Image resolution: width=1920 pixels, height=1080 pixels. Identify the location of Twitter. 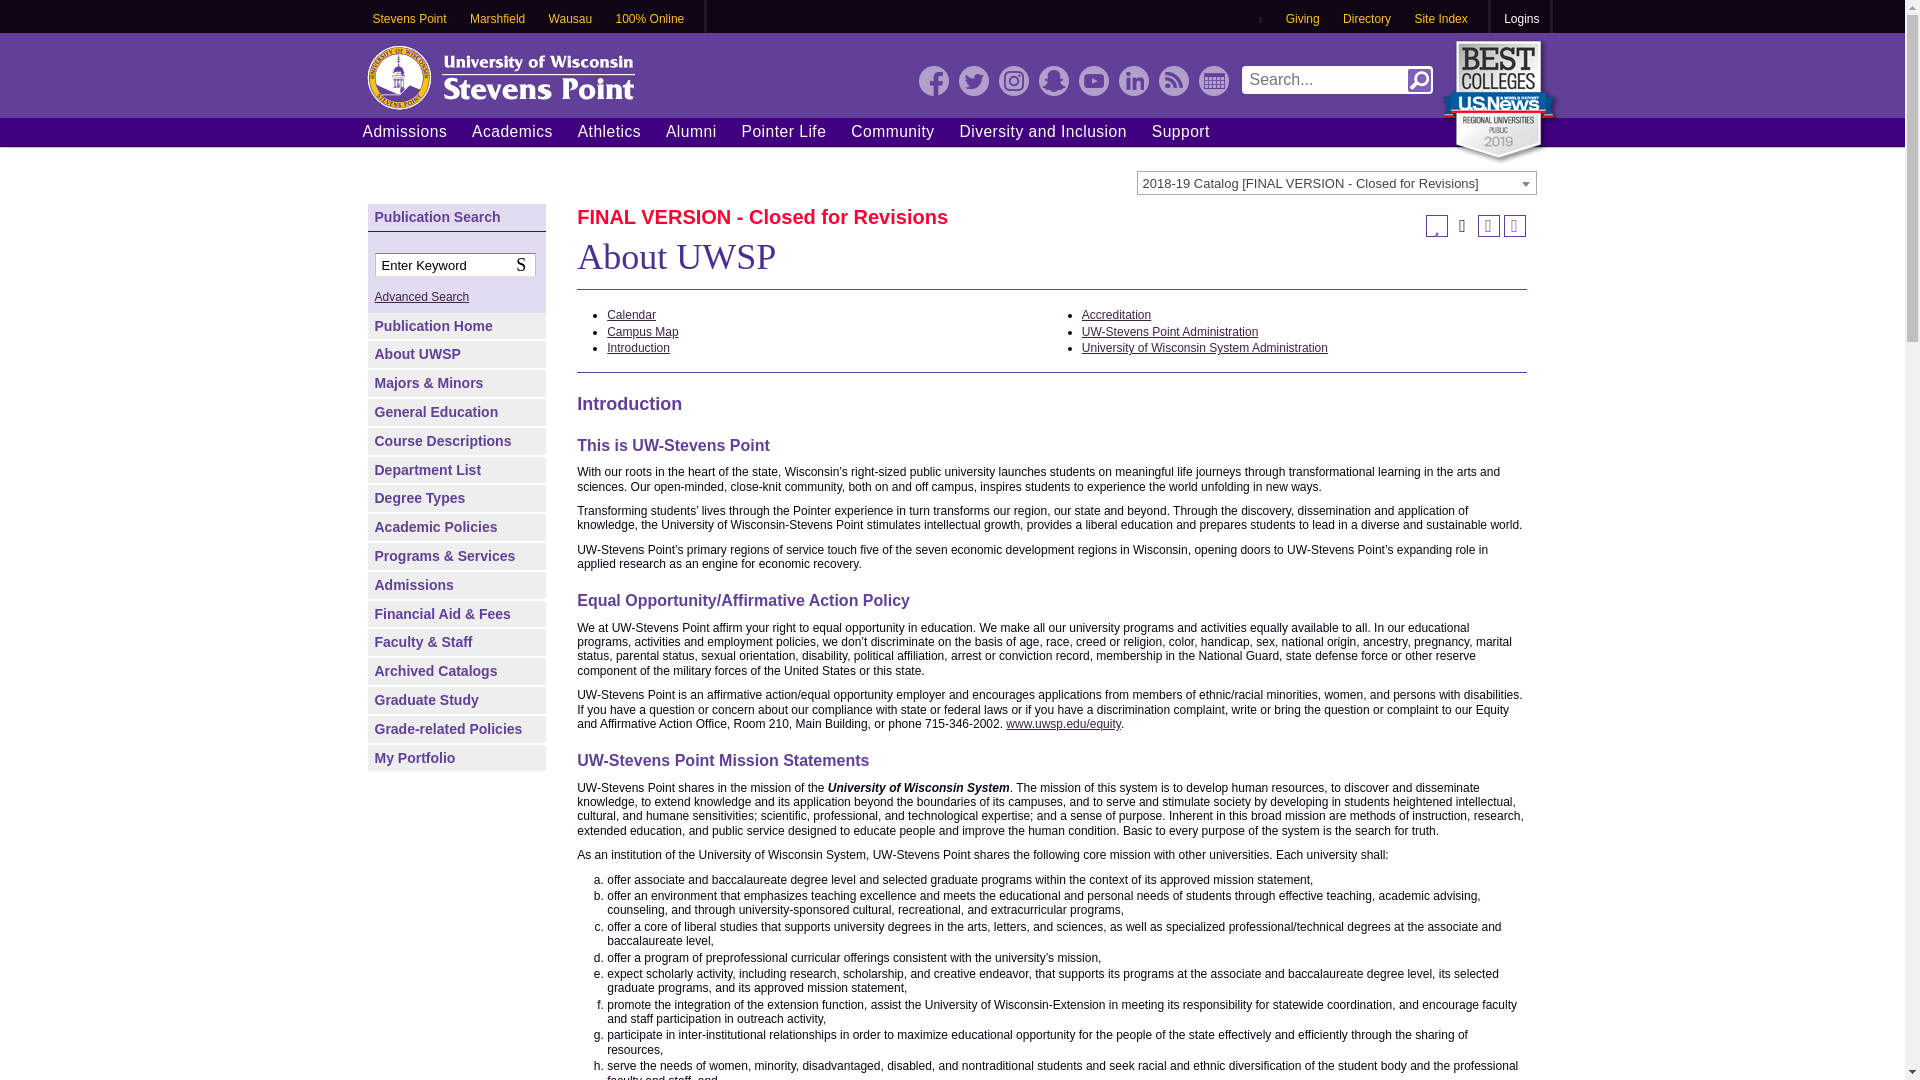
(973, 80).